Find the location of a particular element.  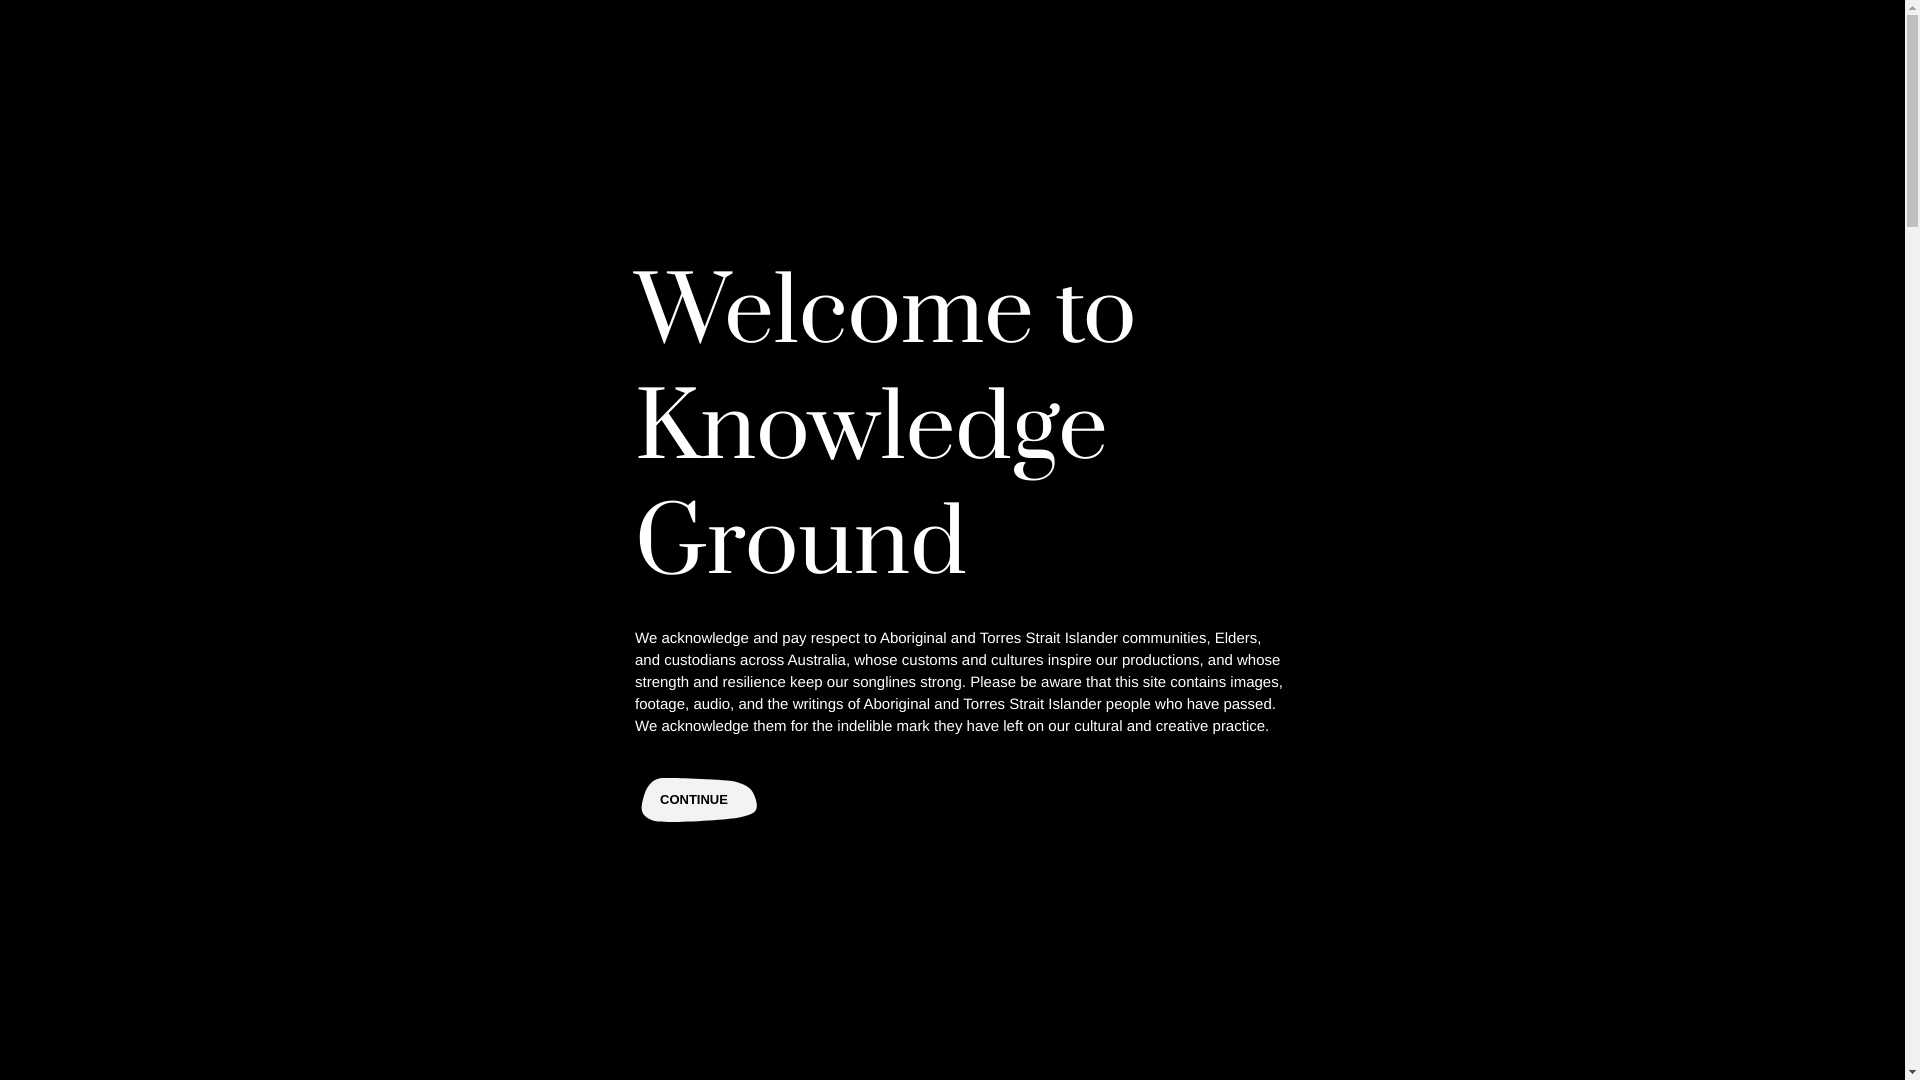

FACEBOOK is located at coordinates (1274, 984).